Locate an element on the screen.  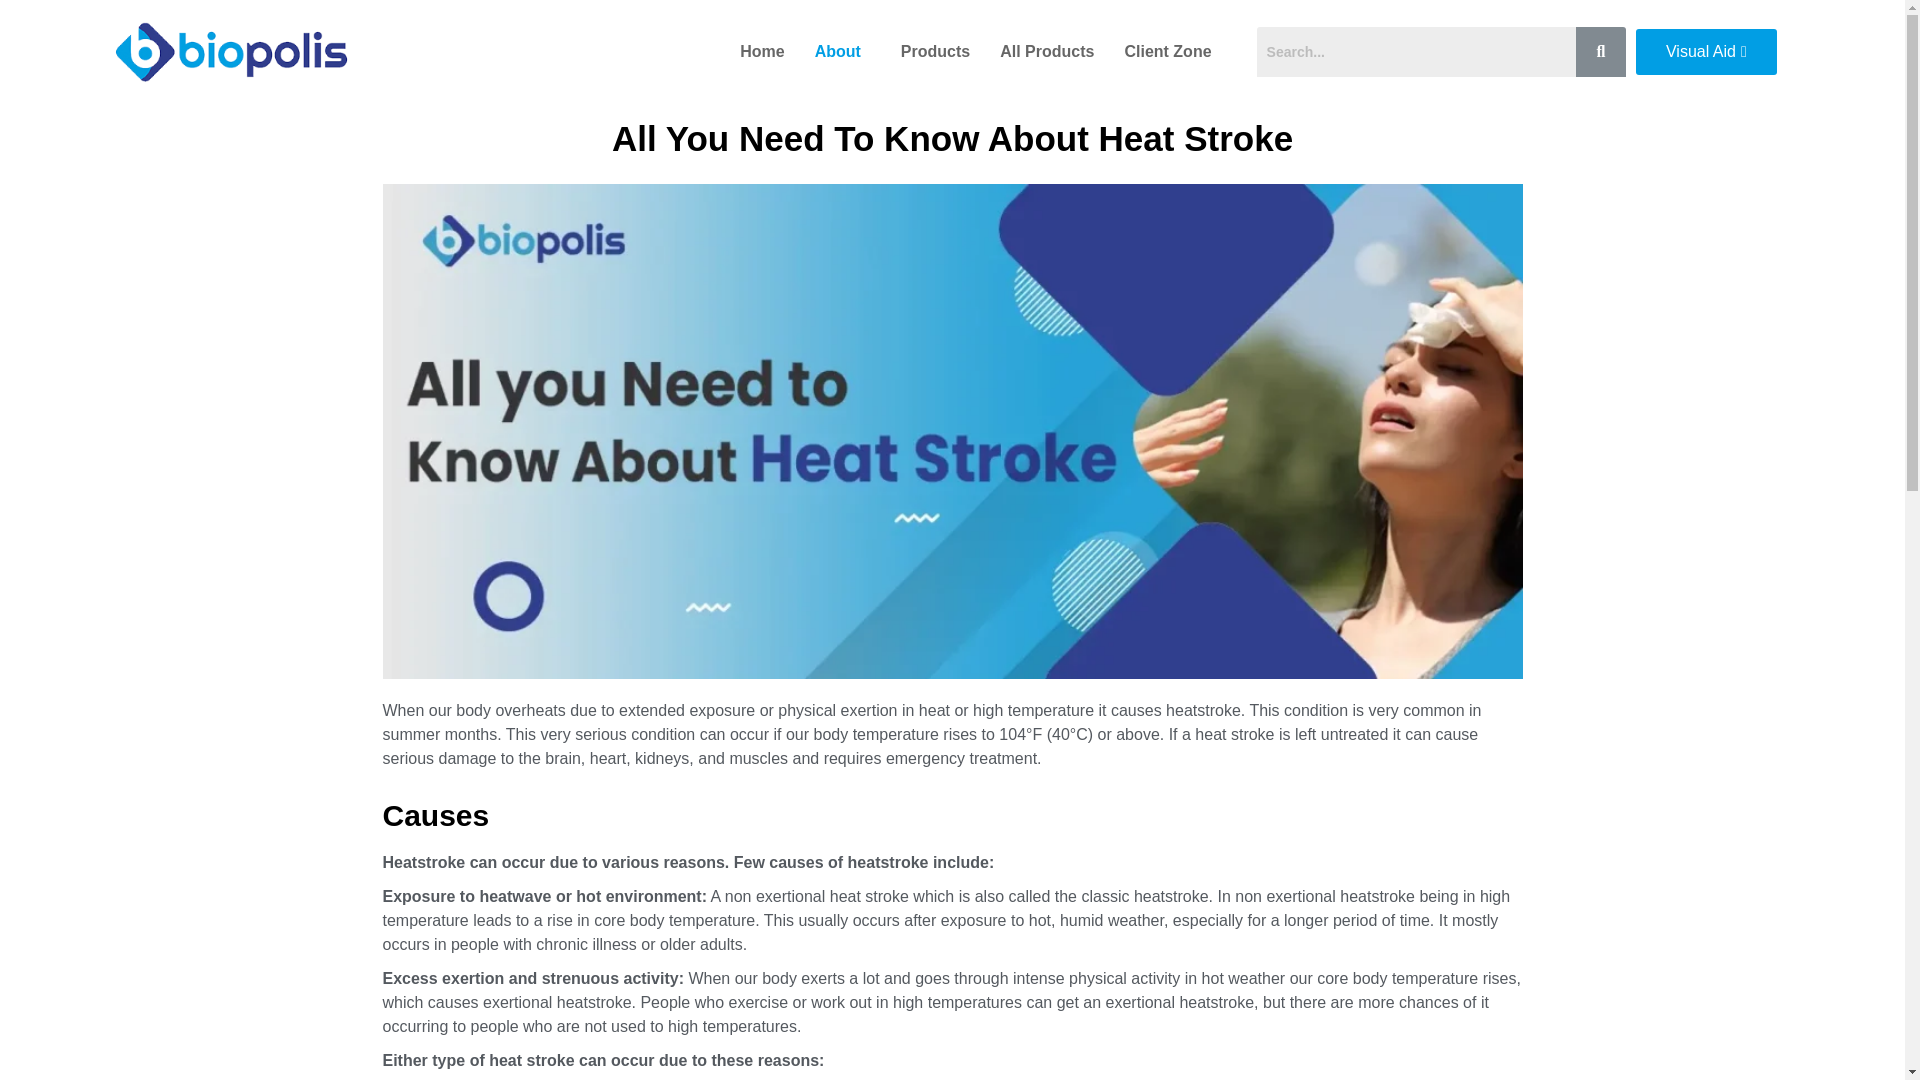
Products is located at coordinates (934, 52).